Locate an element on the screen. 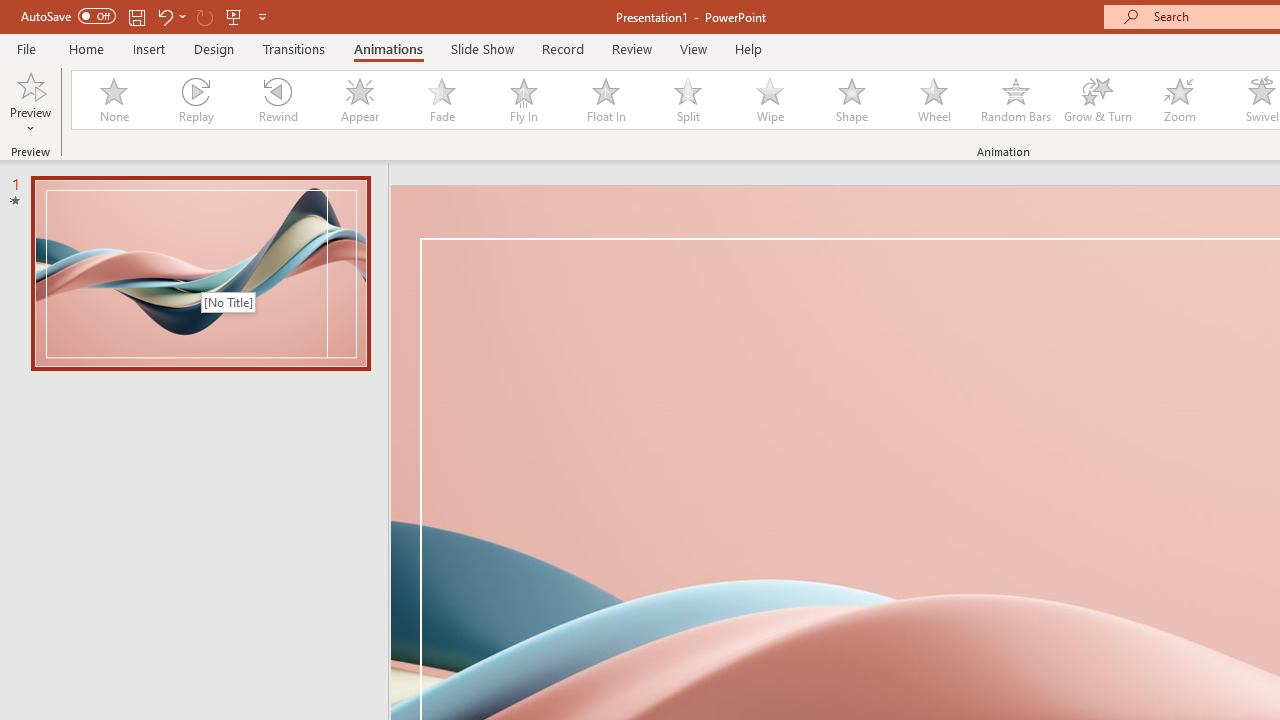  Replay is located at coordinates (195, 100).